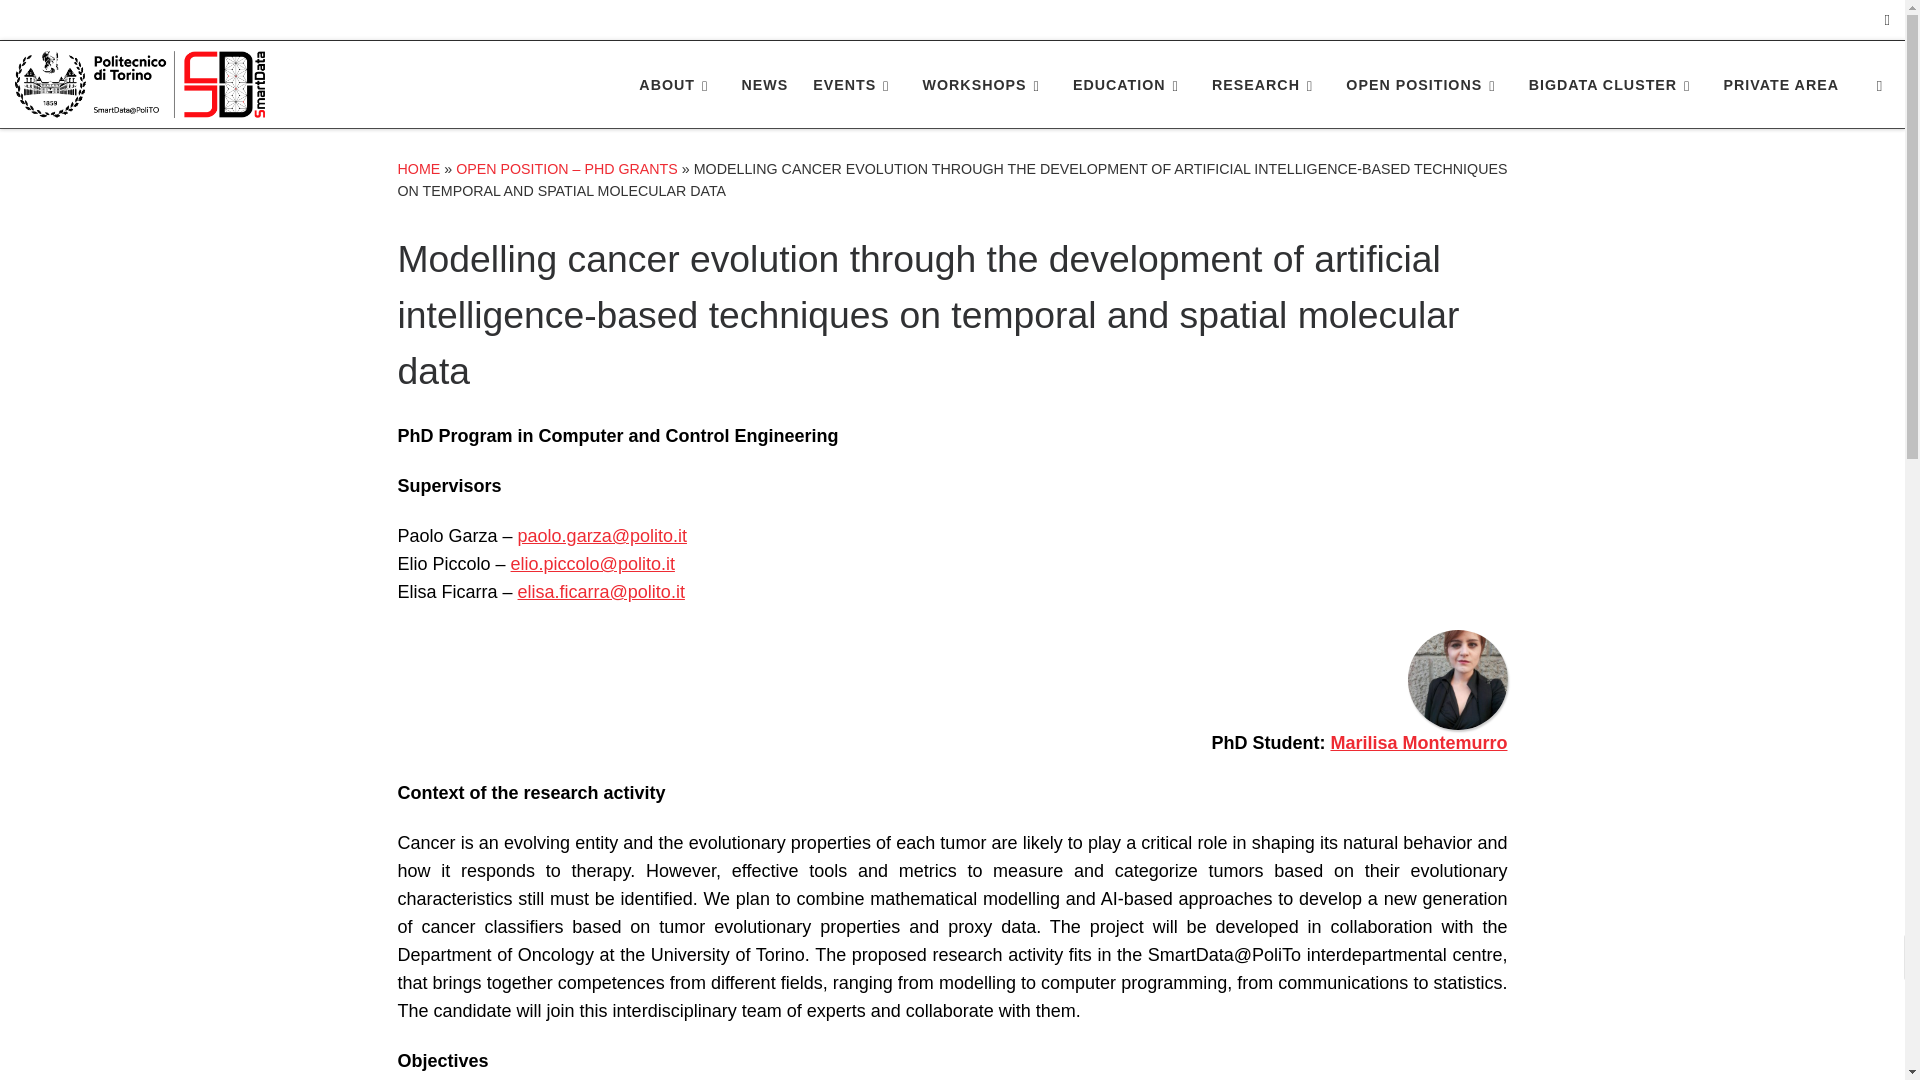 This screenshot has width=1920, height=1080. I want to click on NEWS, so click(764, 84).